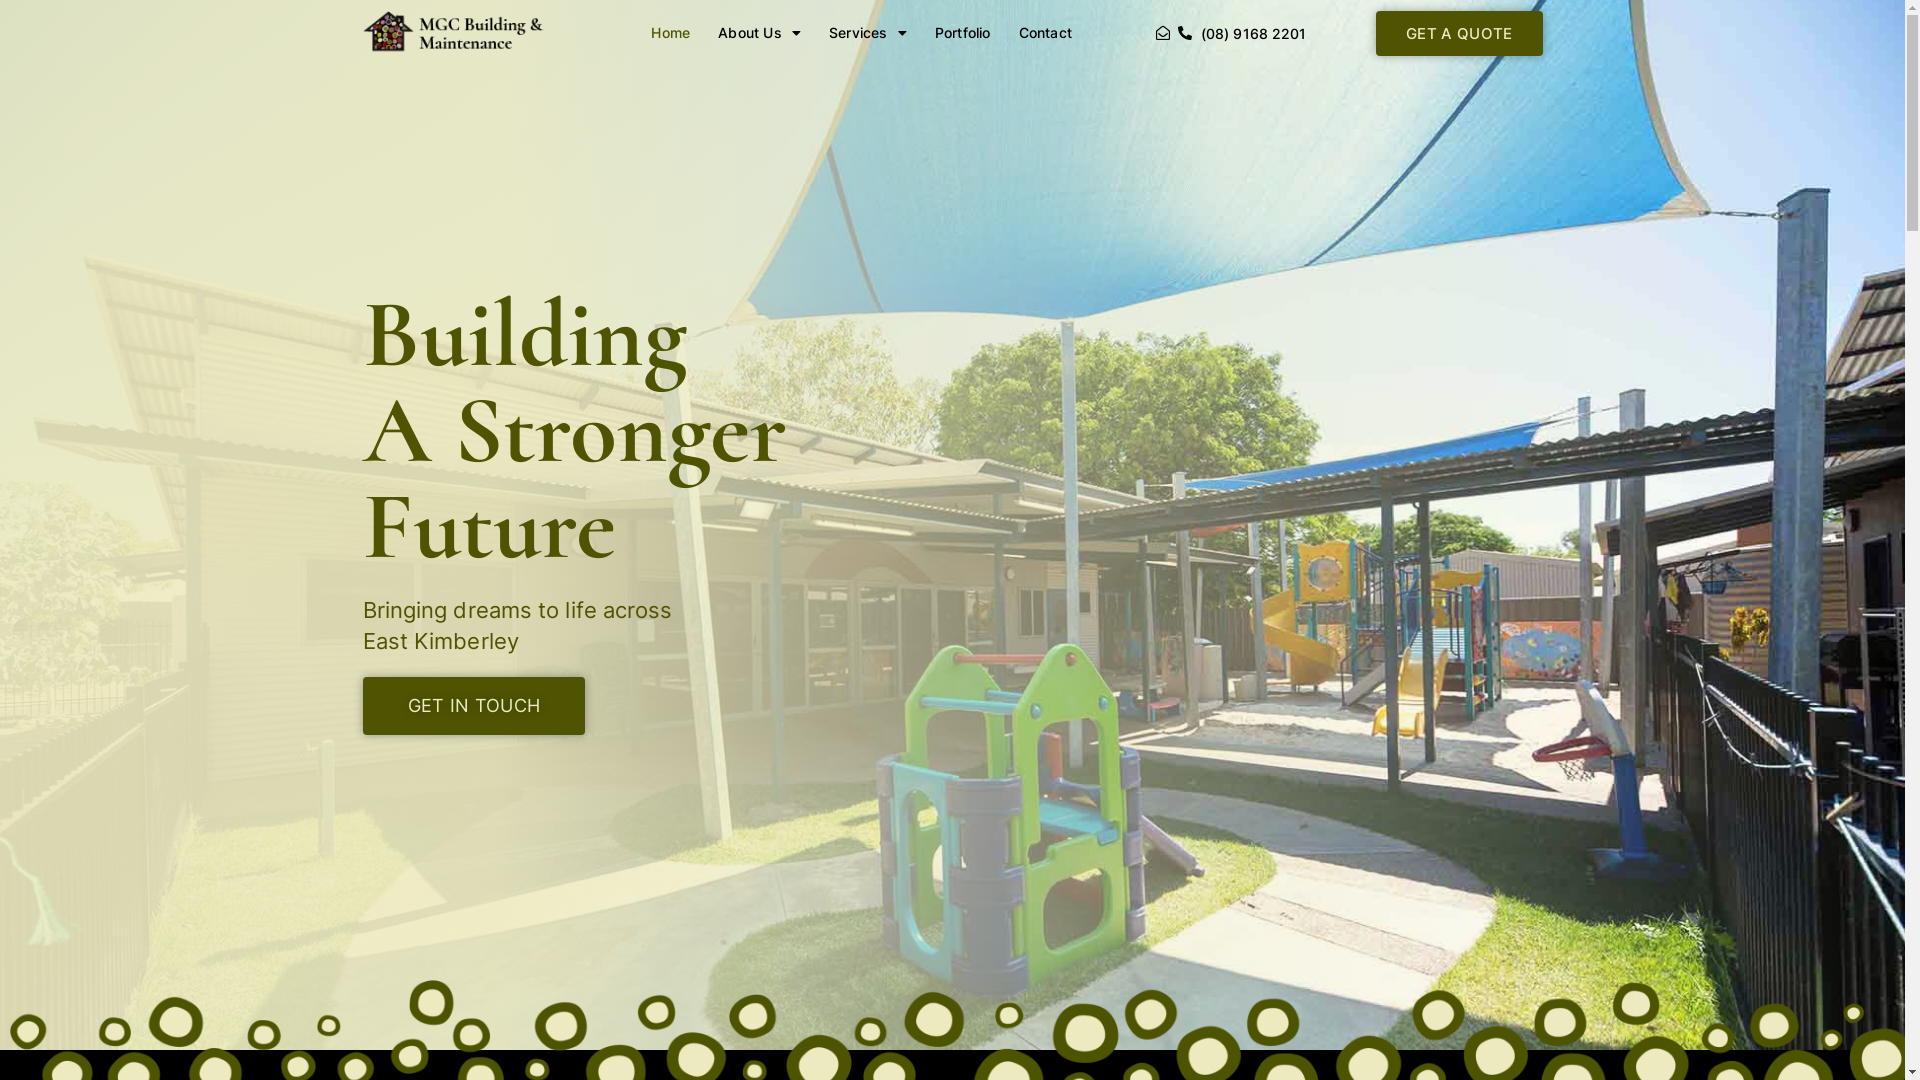 This screenshot has height=1080, width=1920. What do you see at coordinates (963, 33) in the screenshot?
I see `Portfolio` at bounding box center [963, 33].